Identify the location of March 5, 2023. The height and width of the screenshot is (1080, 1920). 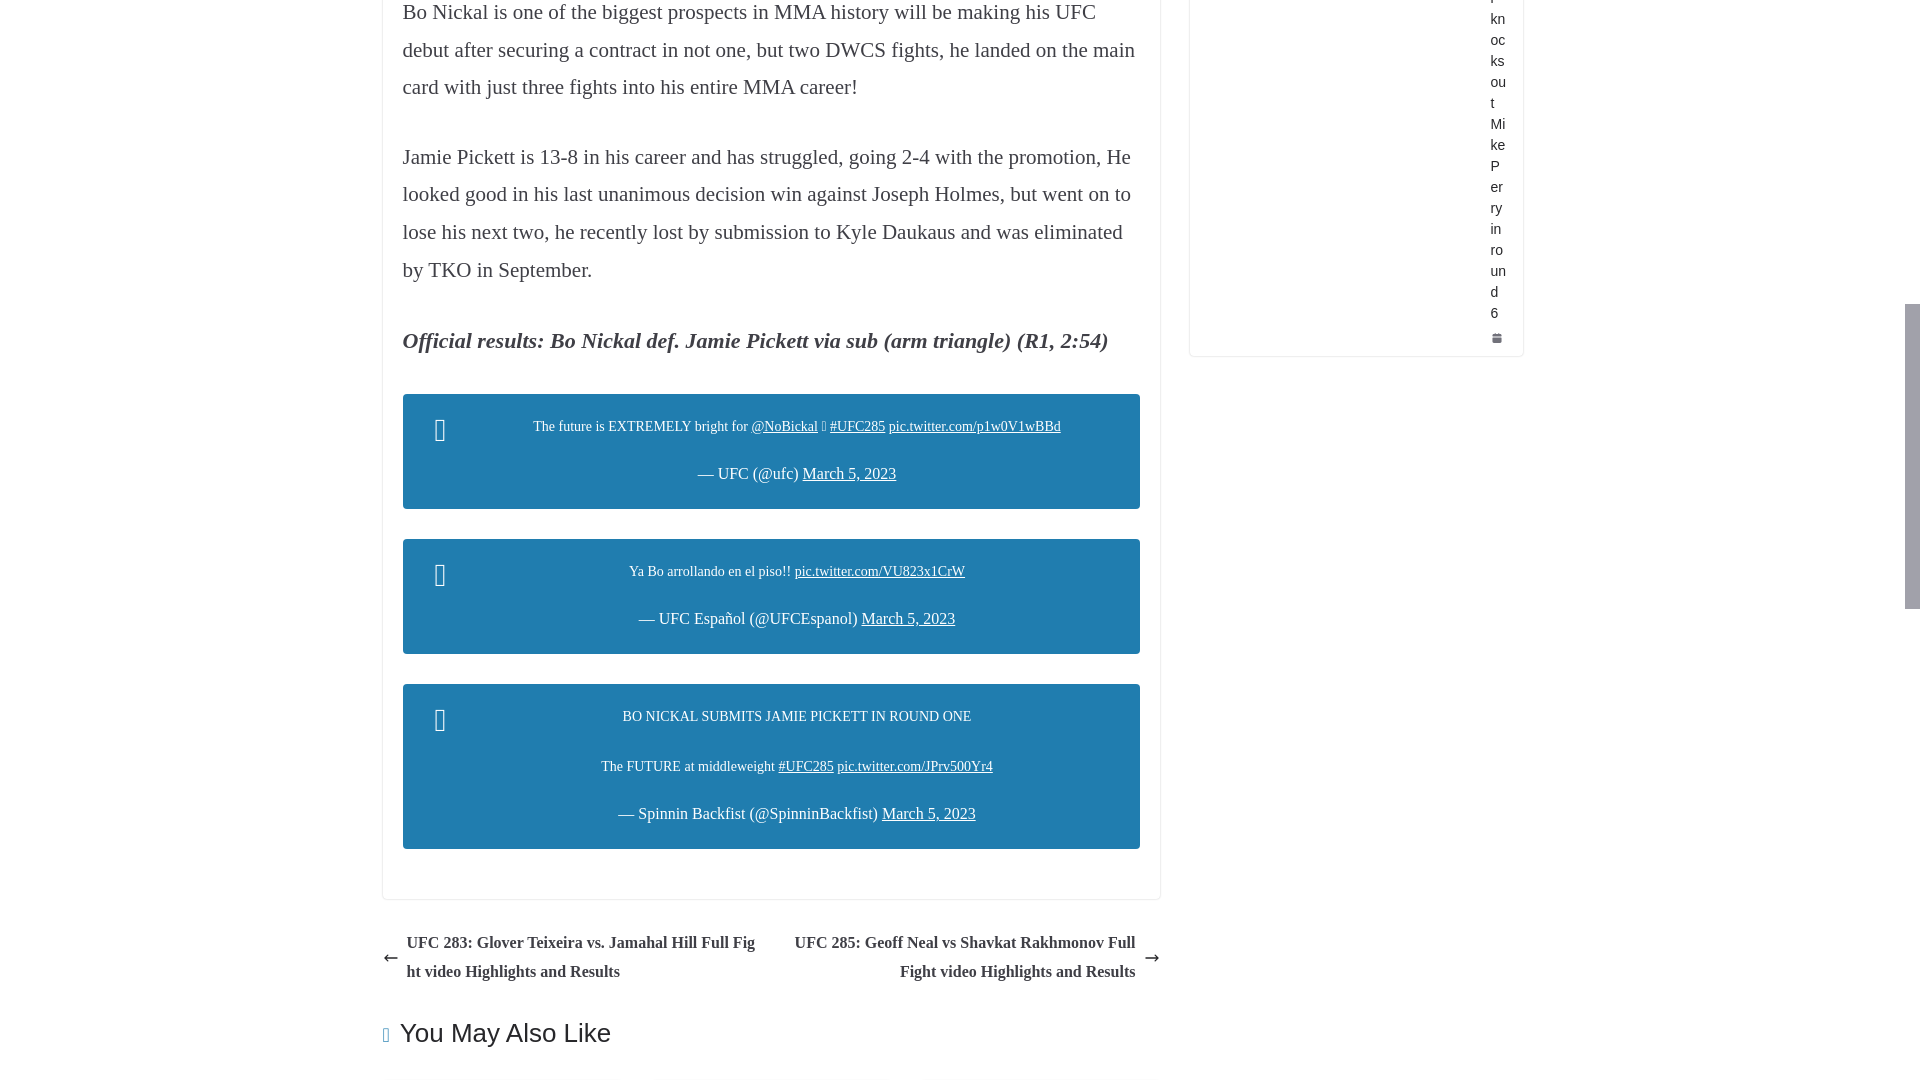
(907, 618).